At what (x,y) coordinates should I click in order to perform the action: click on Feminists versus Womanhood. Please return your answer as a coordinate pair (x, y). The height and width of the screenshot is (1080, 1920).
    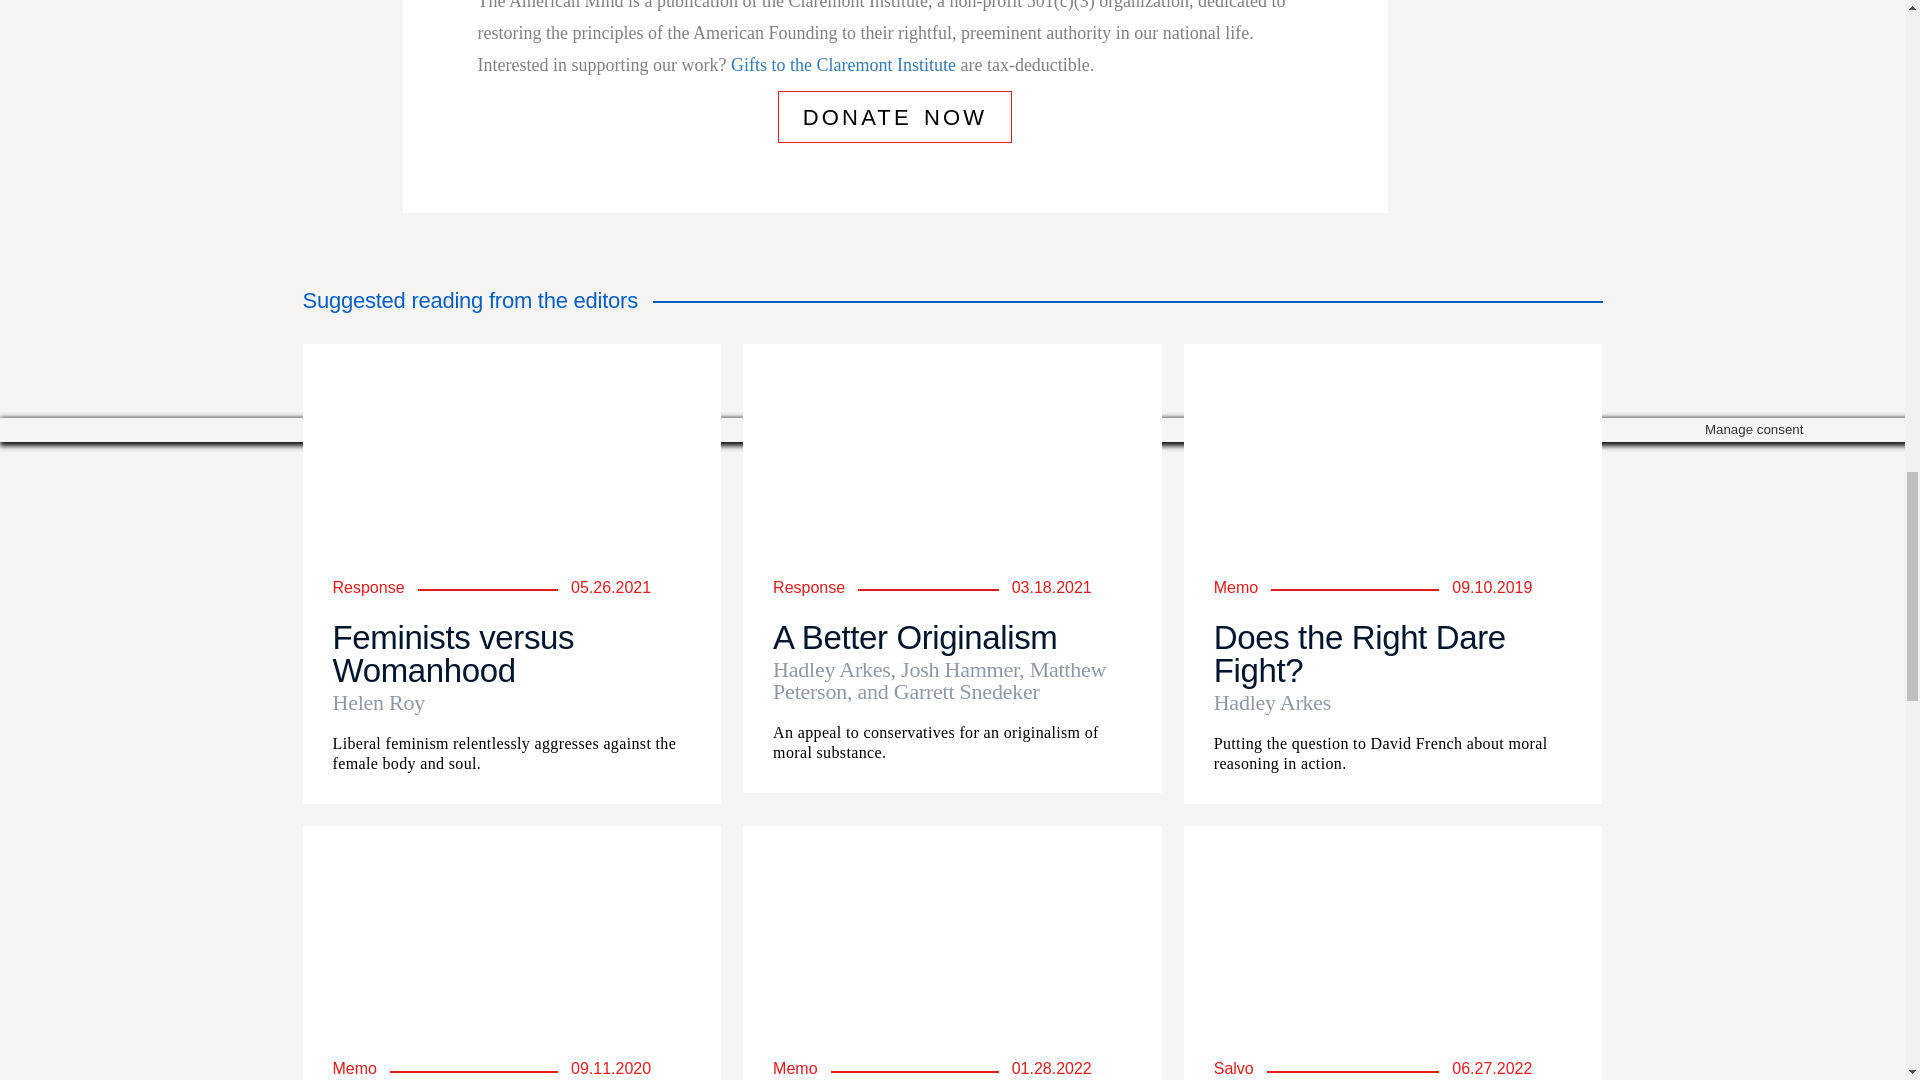
    Looking at the image, I should click on (453, 654).